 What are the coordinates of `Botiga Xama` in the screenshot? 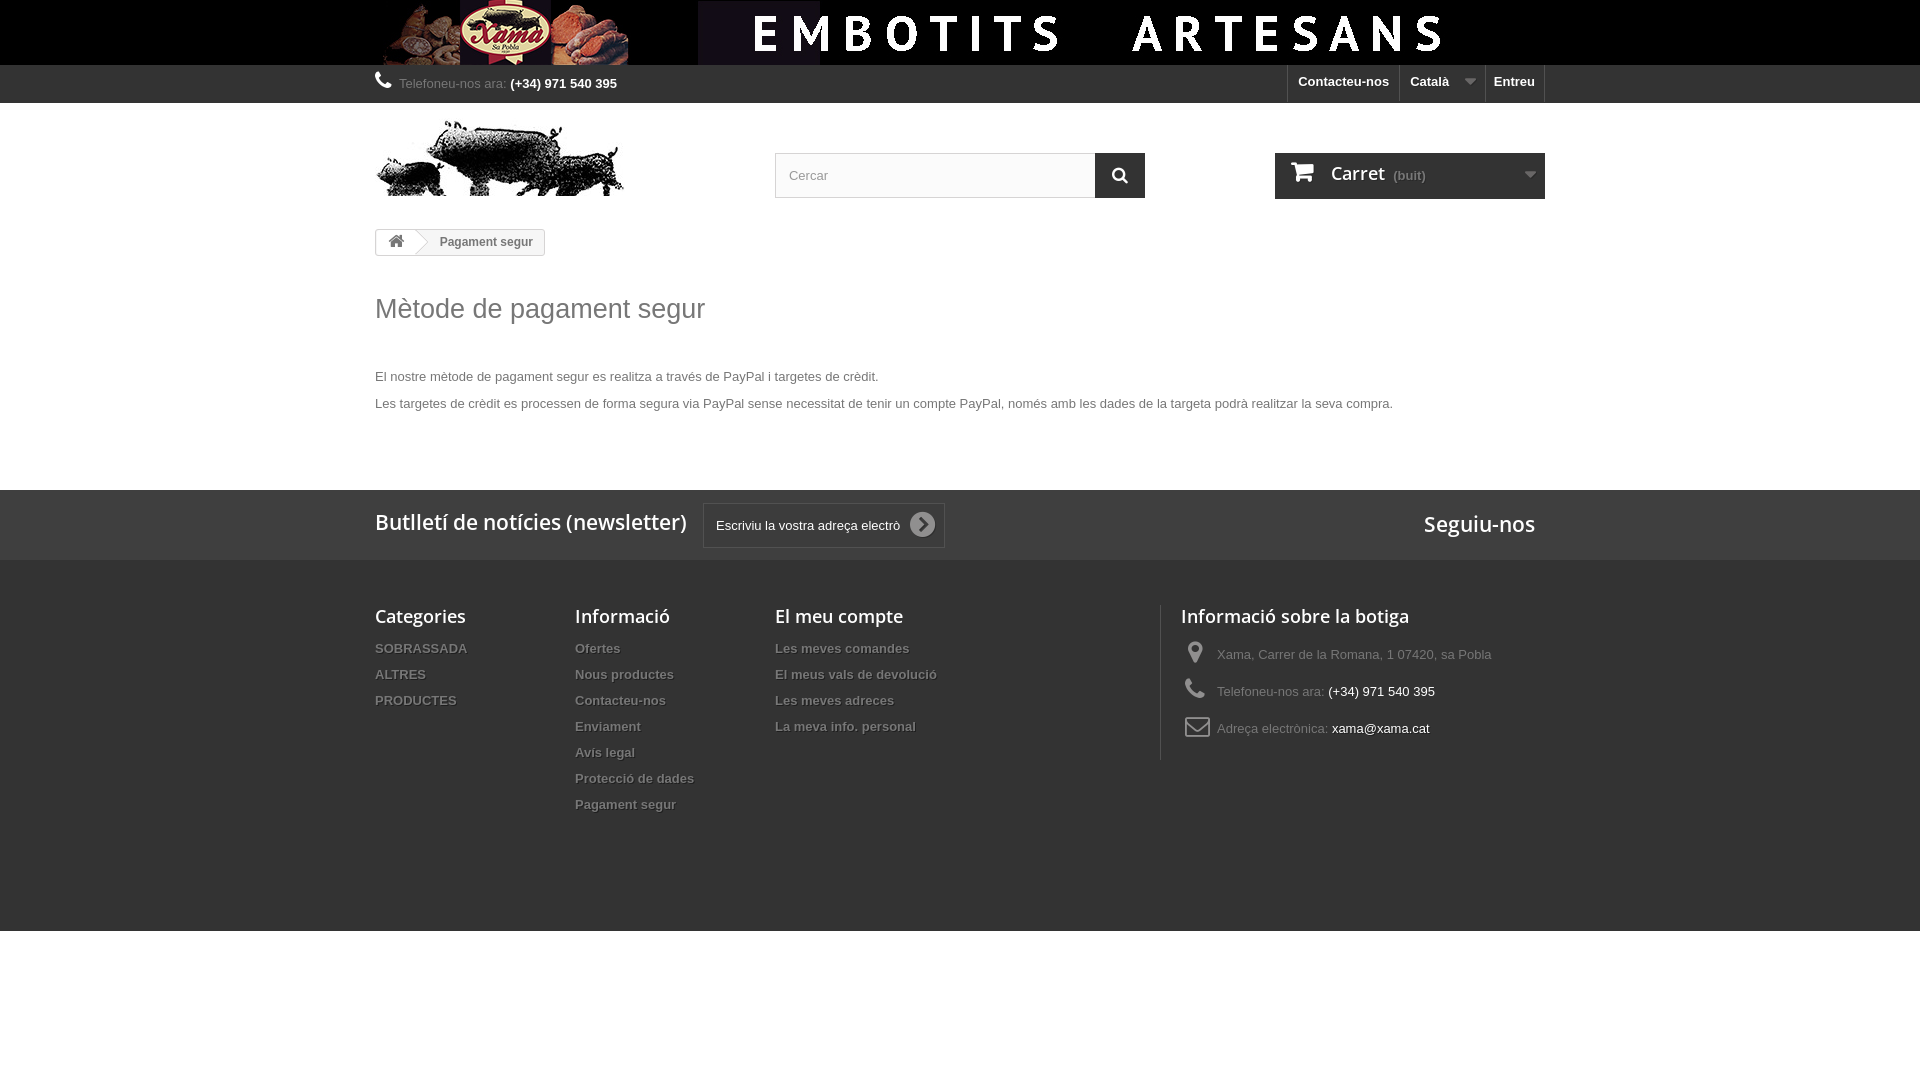 It's located at (560, 157).